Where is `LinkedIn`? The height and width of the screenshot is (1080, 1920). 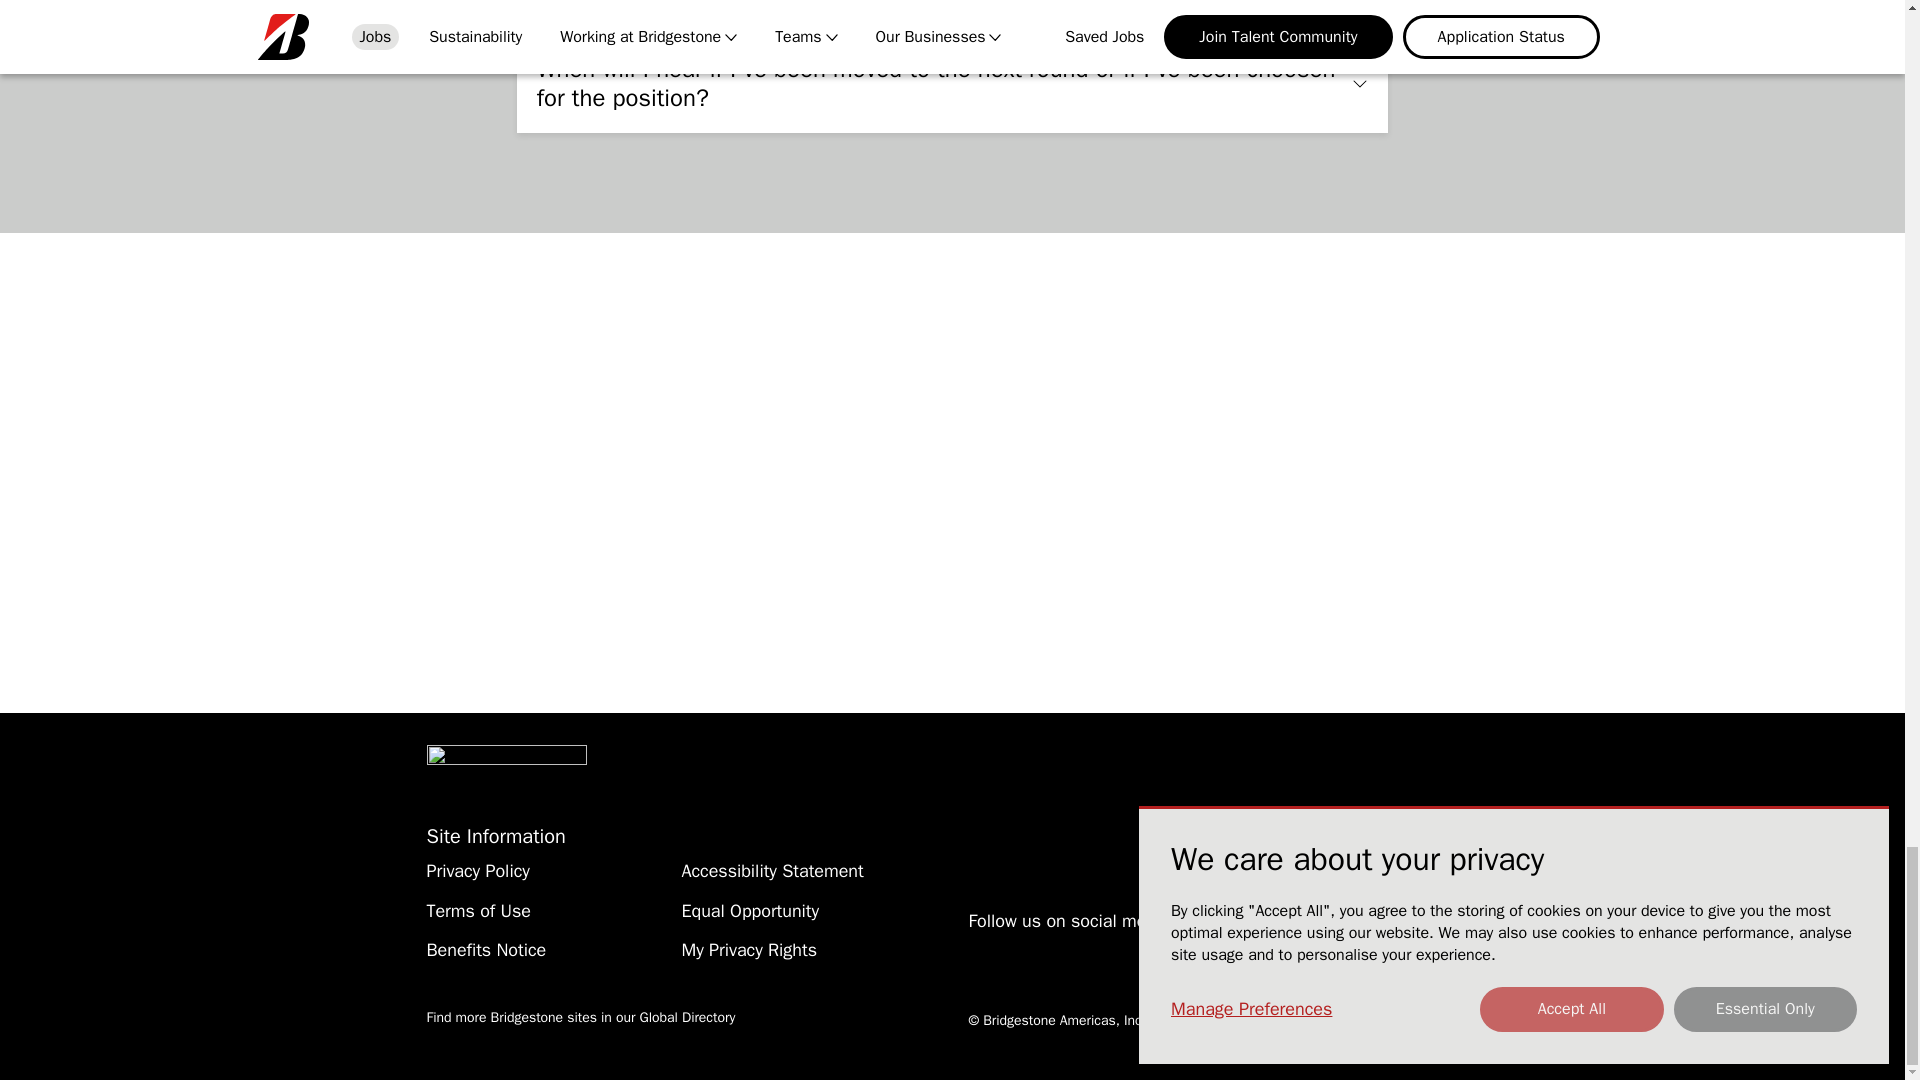 LinkedIn is located at coordinates (1058, 952).